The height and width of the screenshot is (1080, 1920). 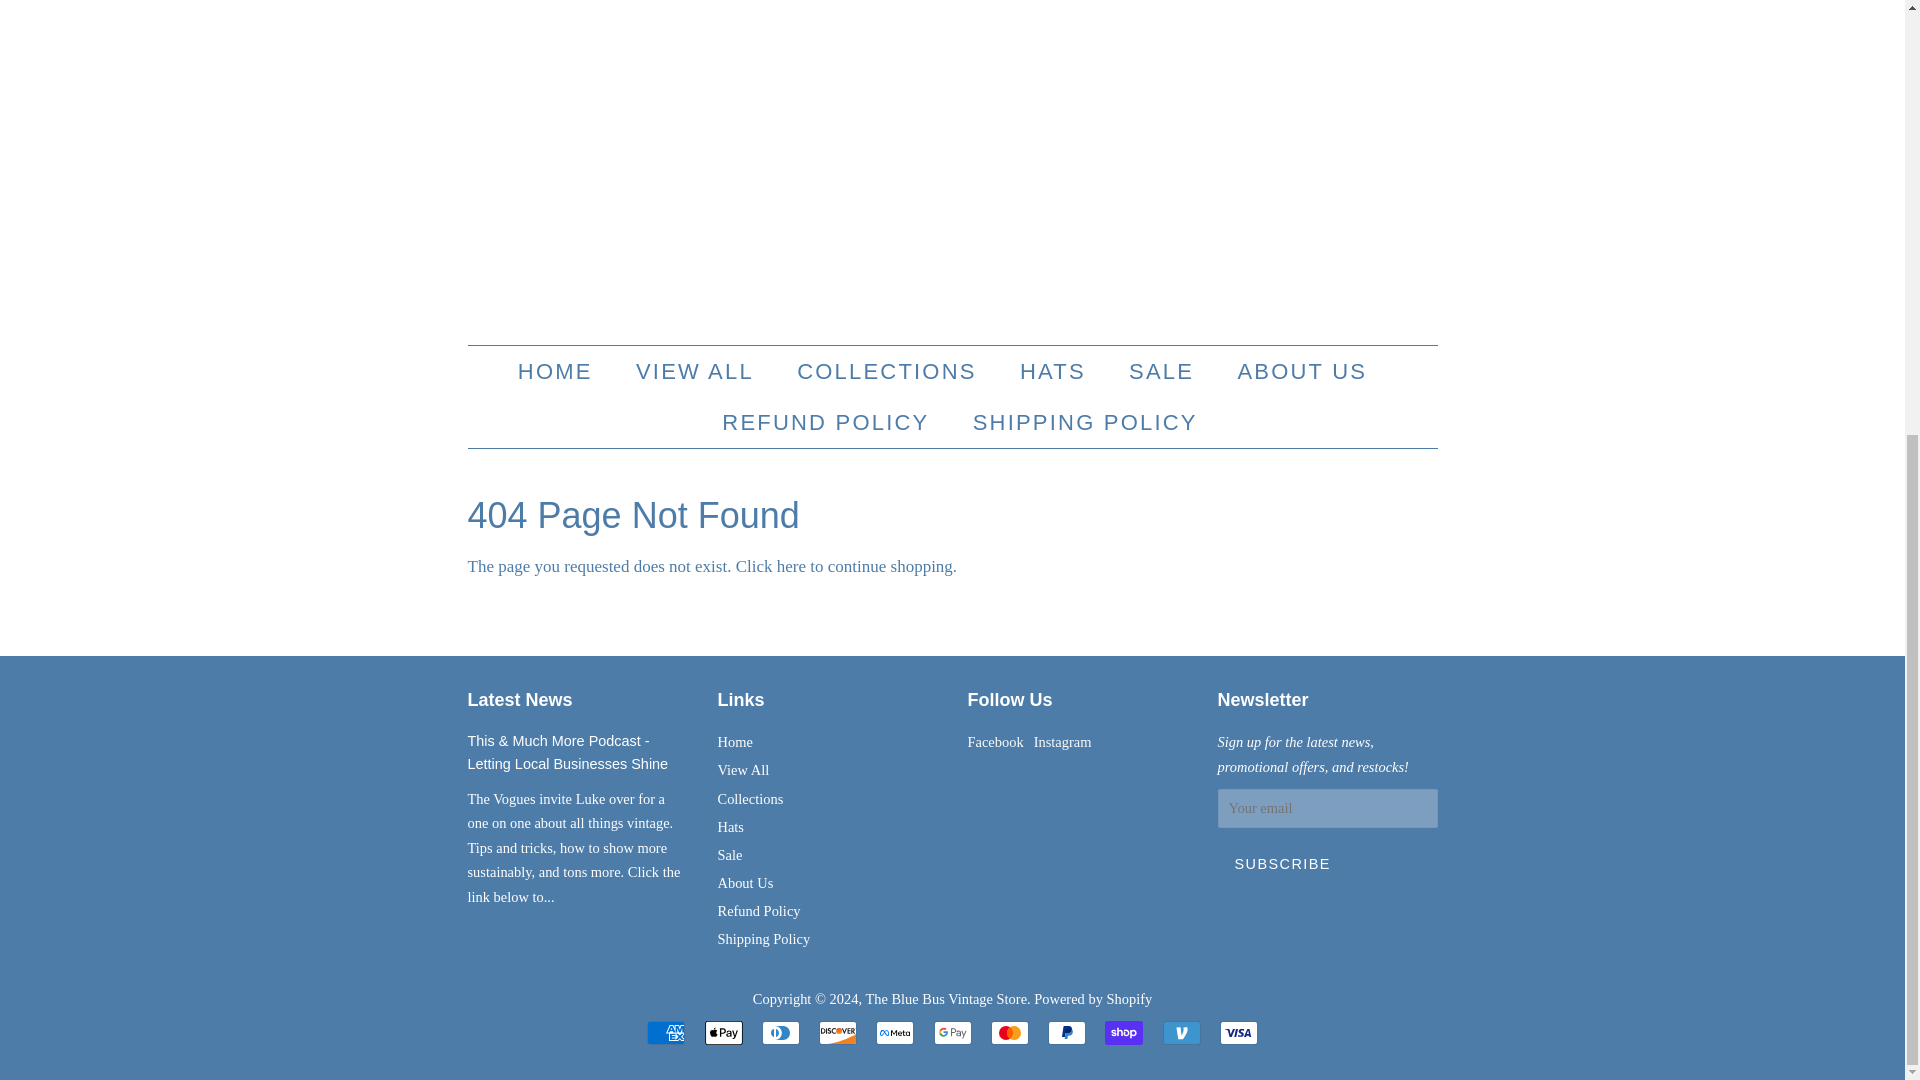 I want to click on VIEW ALL, so click(x=696, y=371).